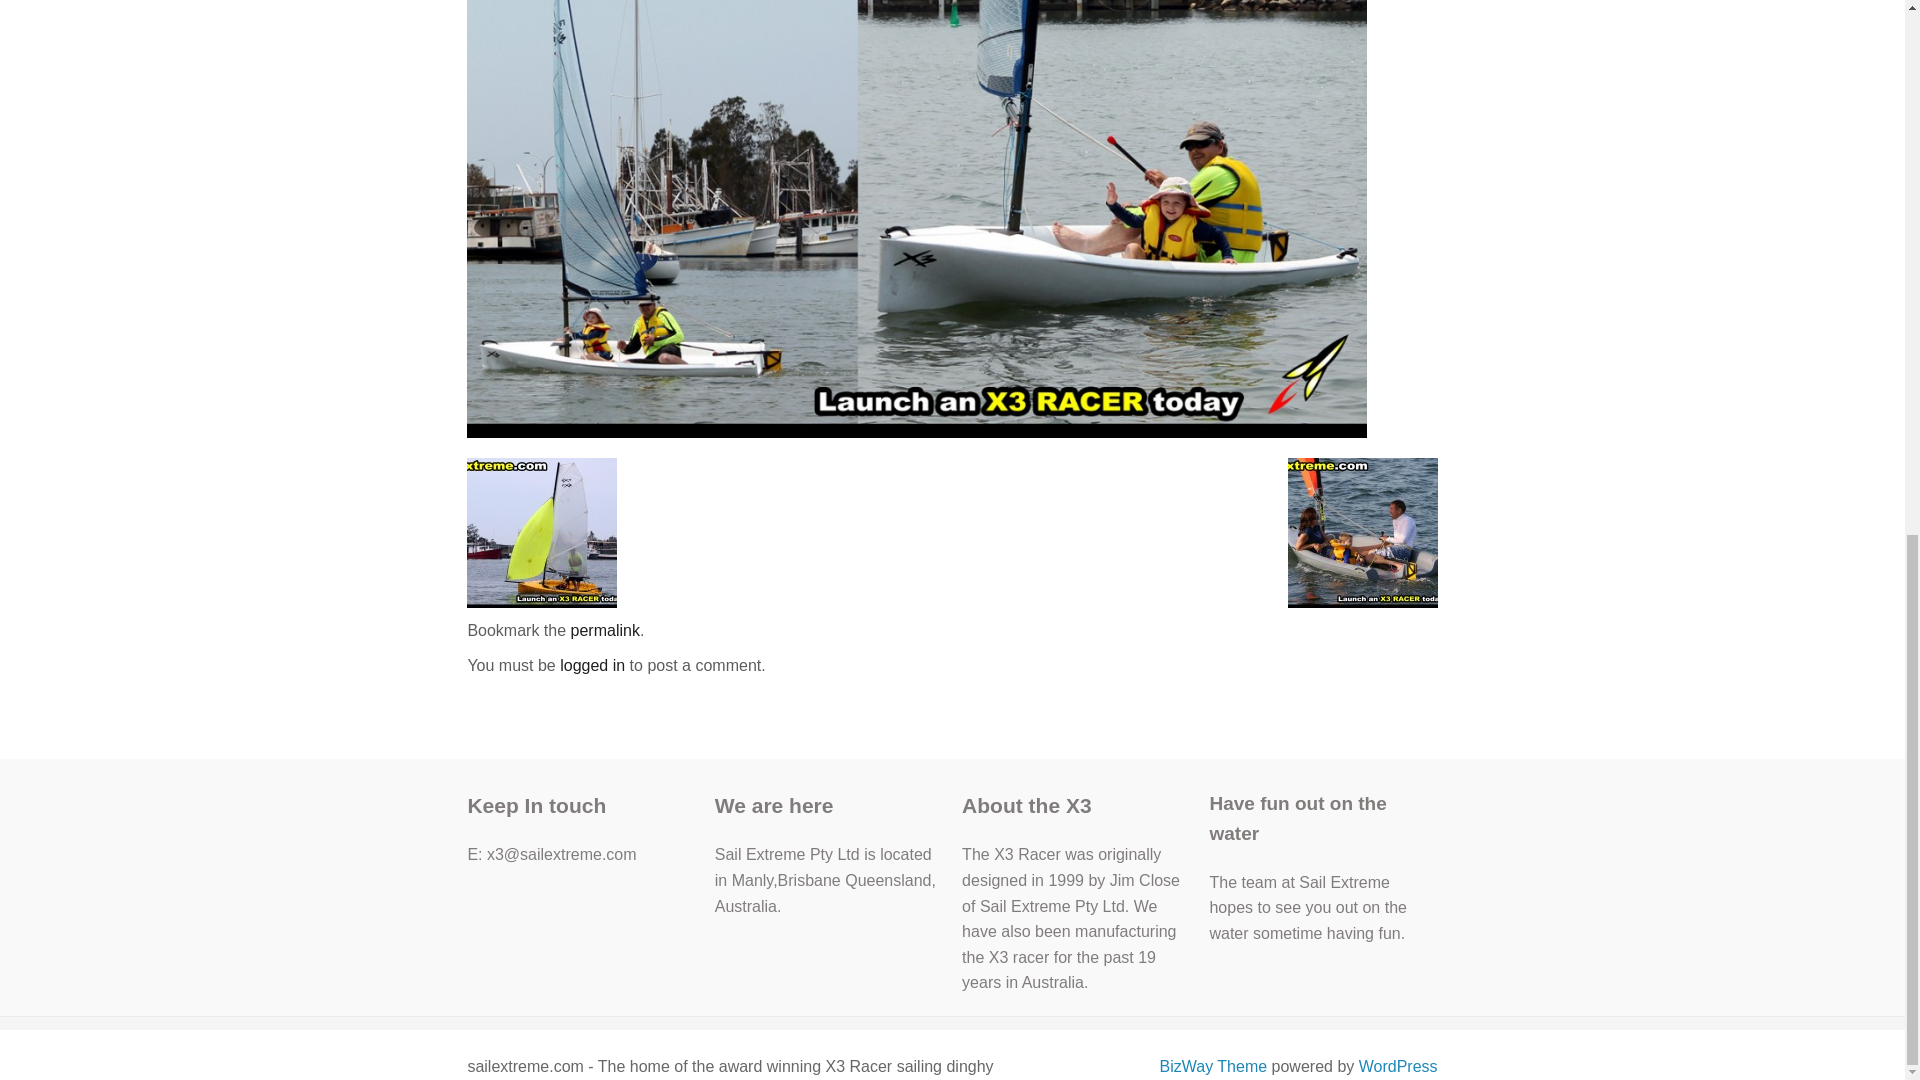  What do you see at coordinates (1398, 1066) in the screenshot?
I see `WordPress` at bounding box center [1398, 1066].